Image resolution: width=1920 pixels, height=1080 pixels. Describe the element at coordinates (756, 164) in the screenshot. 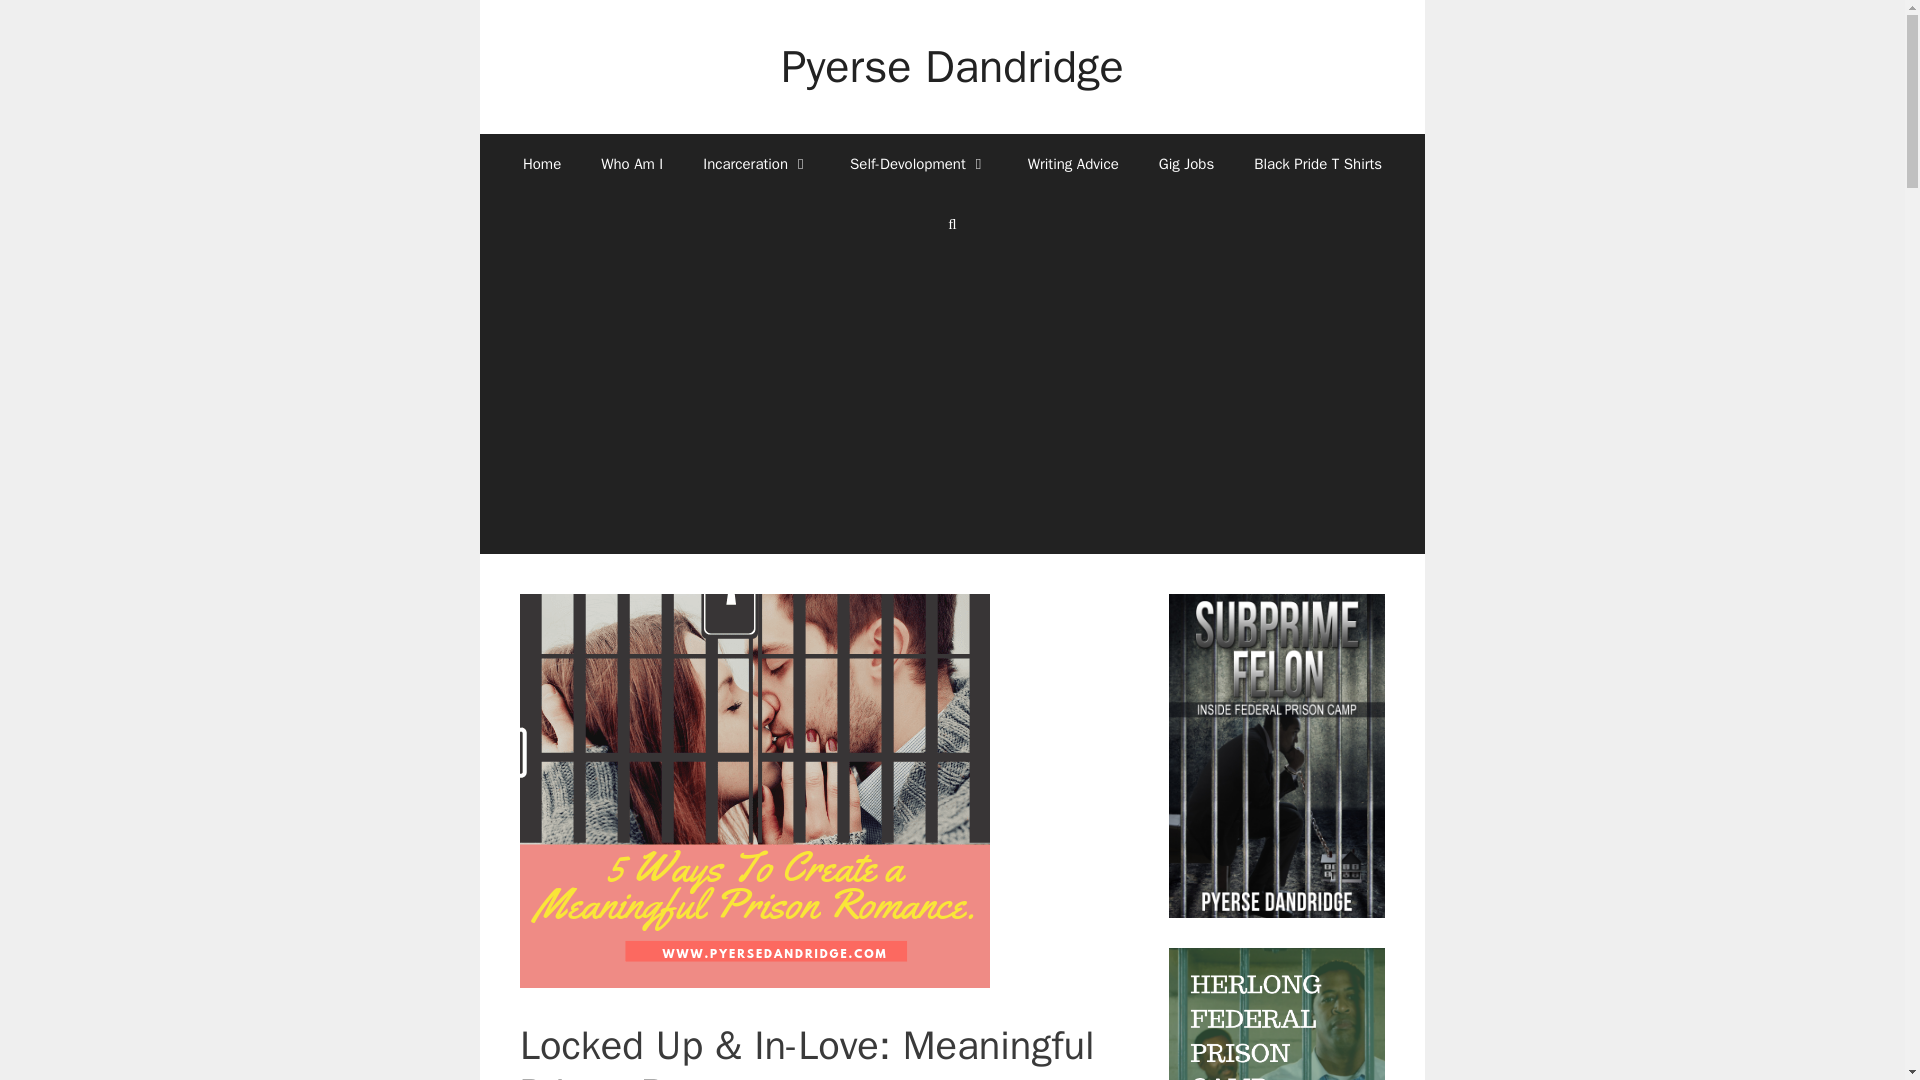

I see `Incarceration` at that location.